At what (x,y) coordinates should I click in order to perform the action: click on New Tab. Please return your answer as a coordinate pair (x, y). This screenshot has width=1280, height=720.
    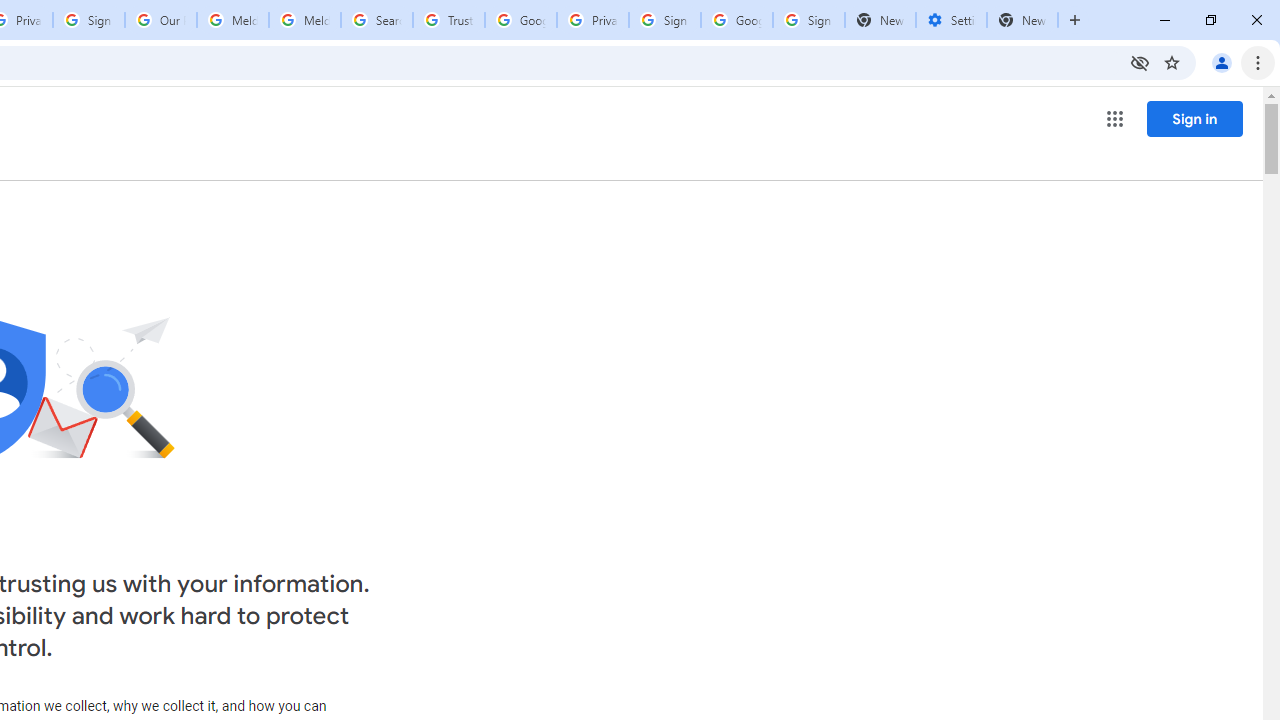
    Looking at the image, I should click on (1022, 20).